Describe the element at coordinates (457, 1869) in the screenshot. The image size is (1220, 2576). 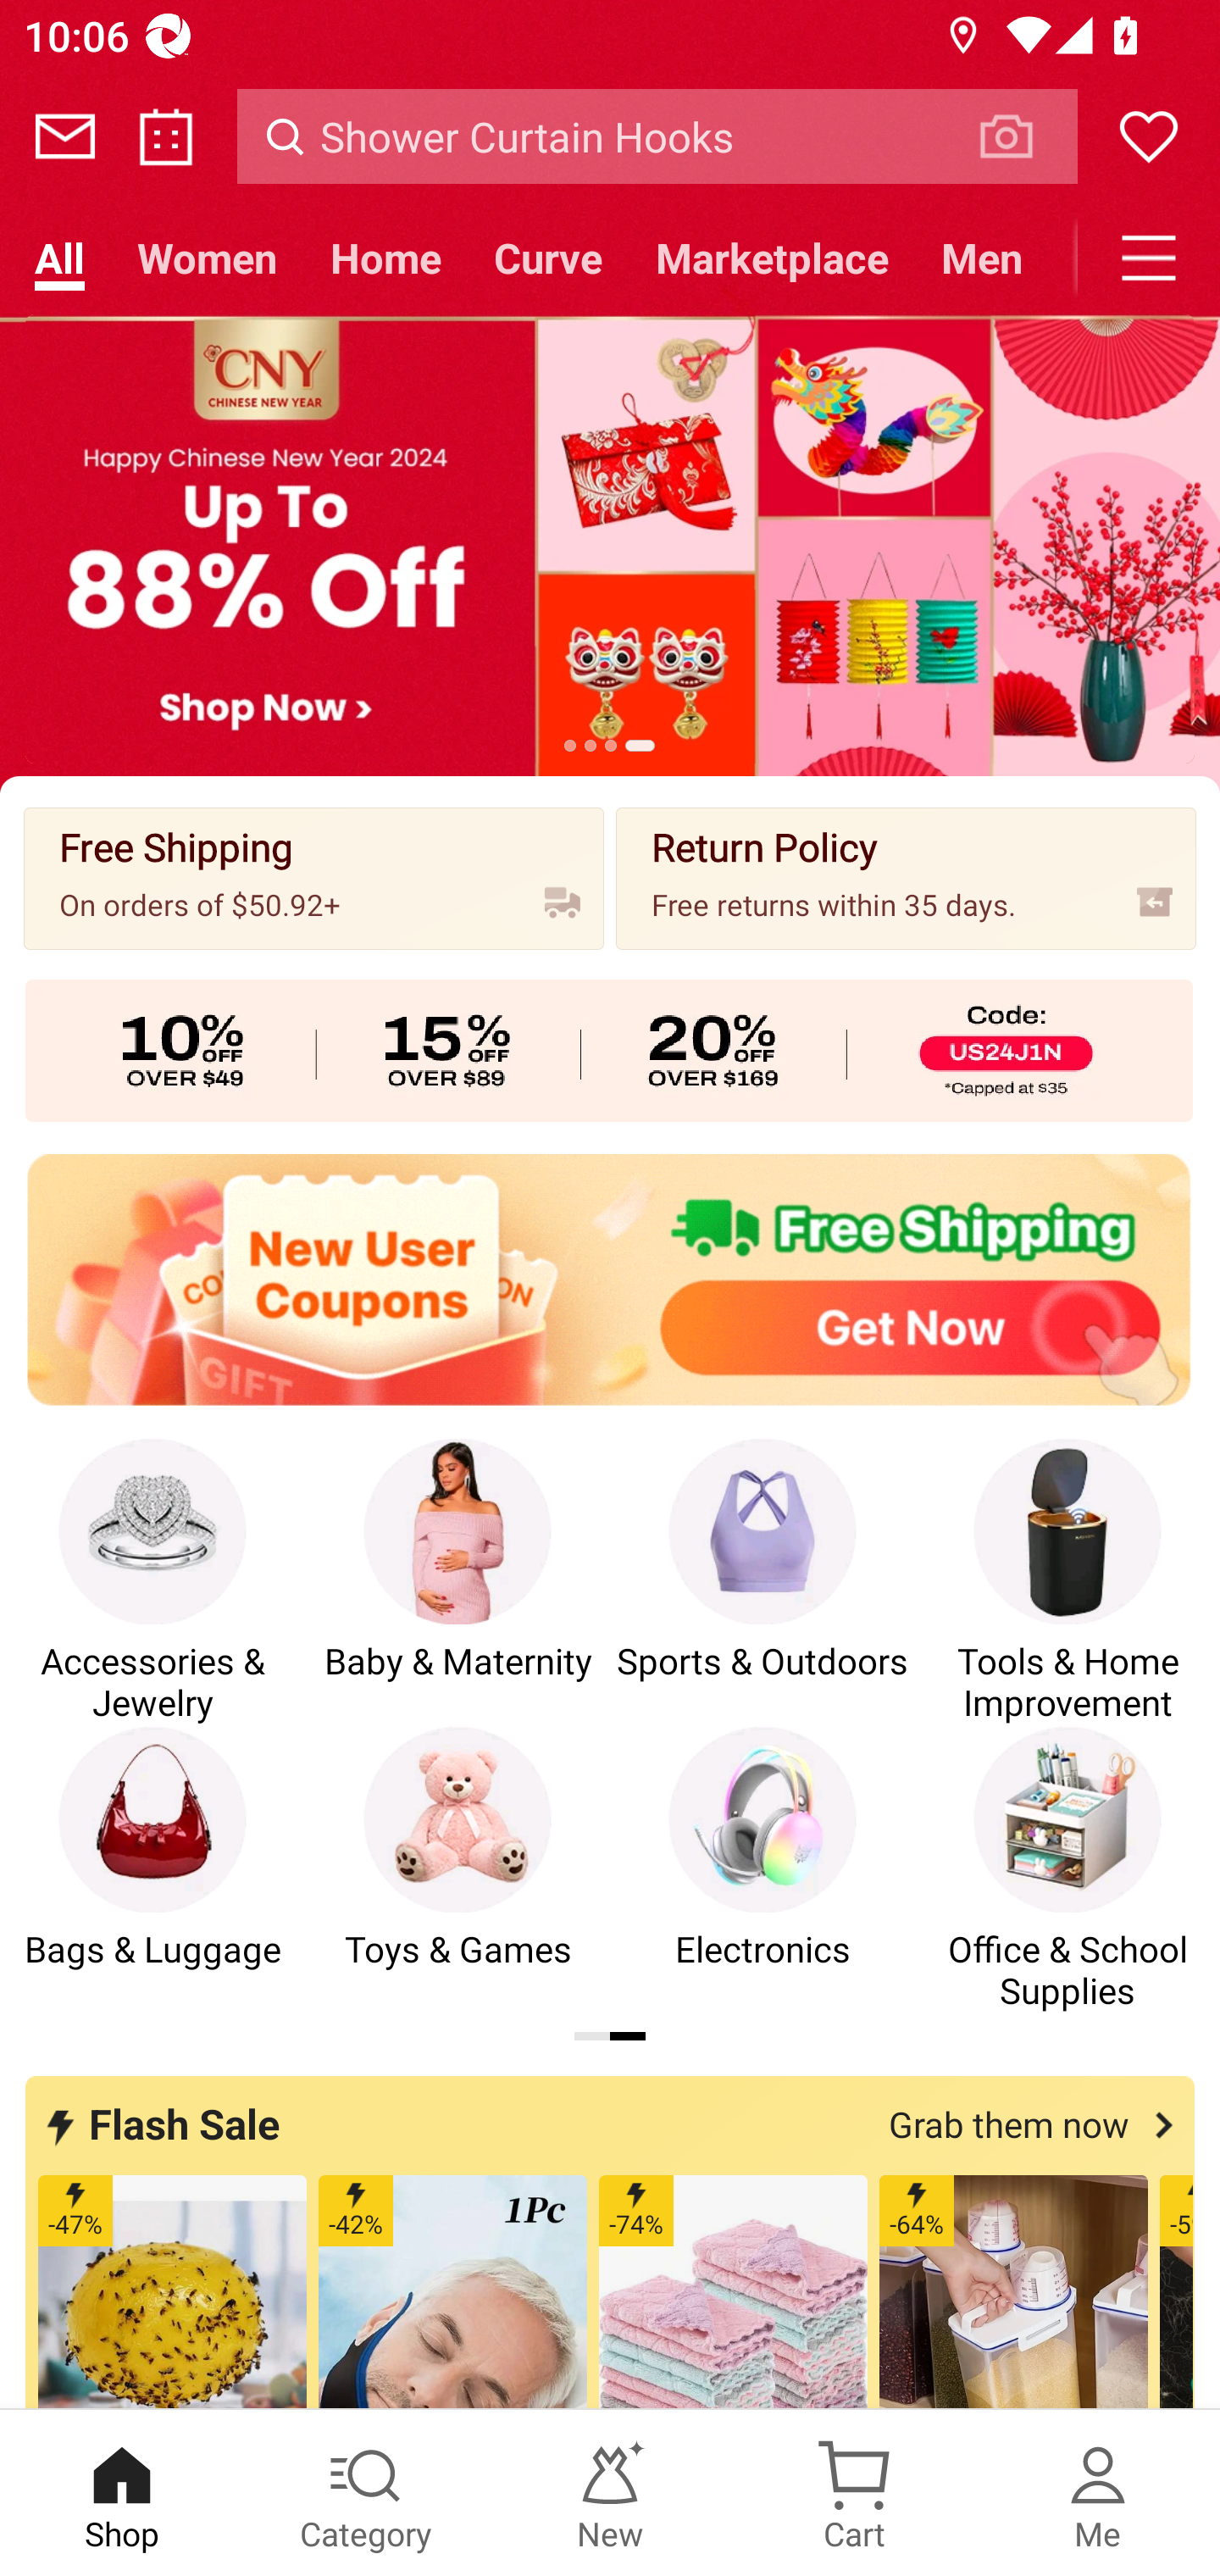
I see `Toys & Games` at that location.